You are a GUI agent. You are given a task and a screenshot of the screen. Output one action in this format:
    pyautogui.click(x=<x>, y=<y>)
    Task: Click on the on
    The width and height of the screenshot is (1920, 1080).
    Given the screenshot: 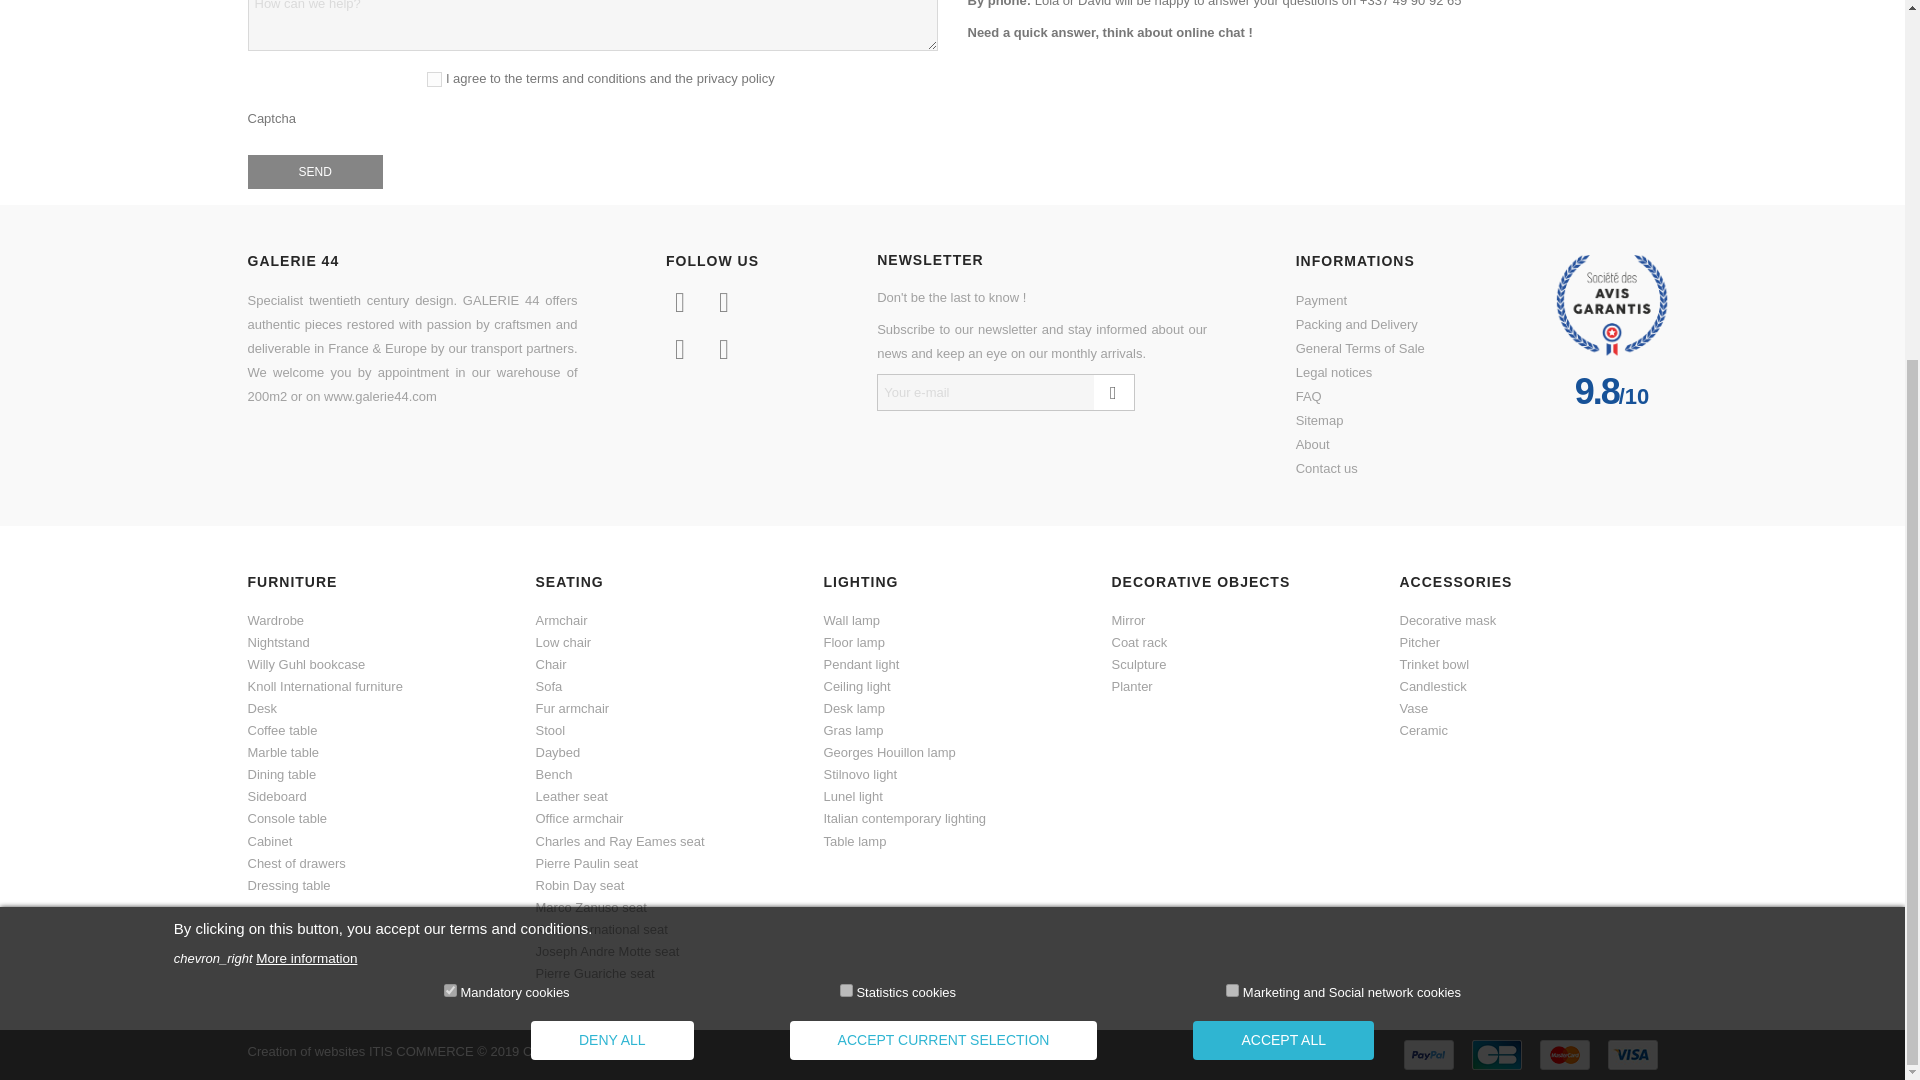 What is the action you would take?
    pyautogui.click(x=450, y=460)
    